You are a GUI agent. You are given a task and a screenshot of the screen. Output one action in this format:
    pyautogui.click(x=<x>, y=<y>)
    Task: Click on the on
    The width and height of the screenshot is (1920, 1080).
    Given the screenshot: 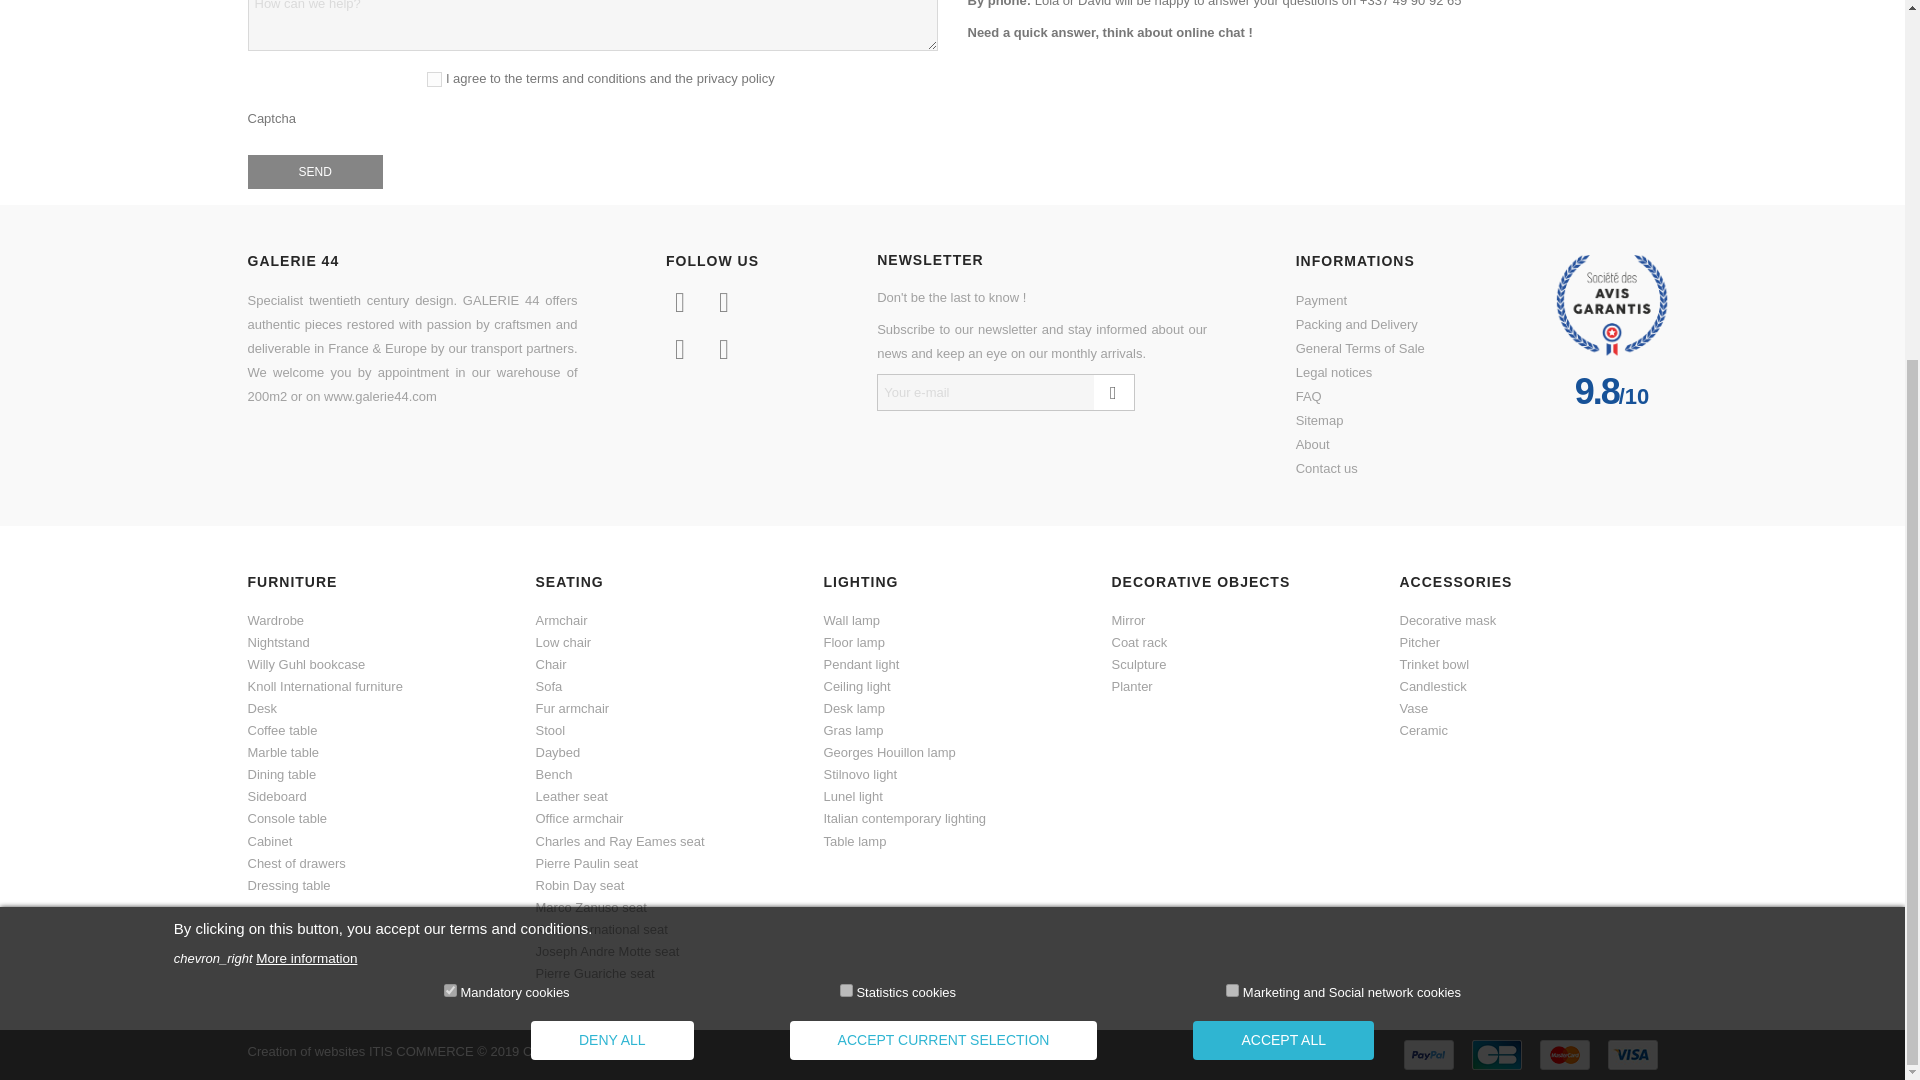 What is the action you would take?
    pyautogui.click(x=450, y=460)
    